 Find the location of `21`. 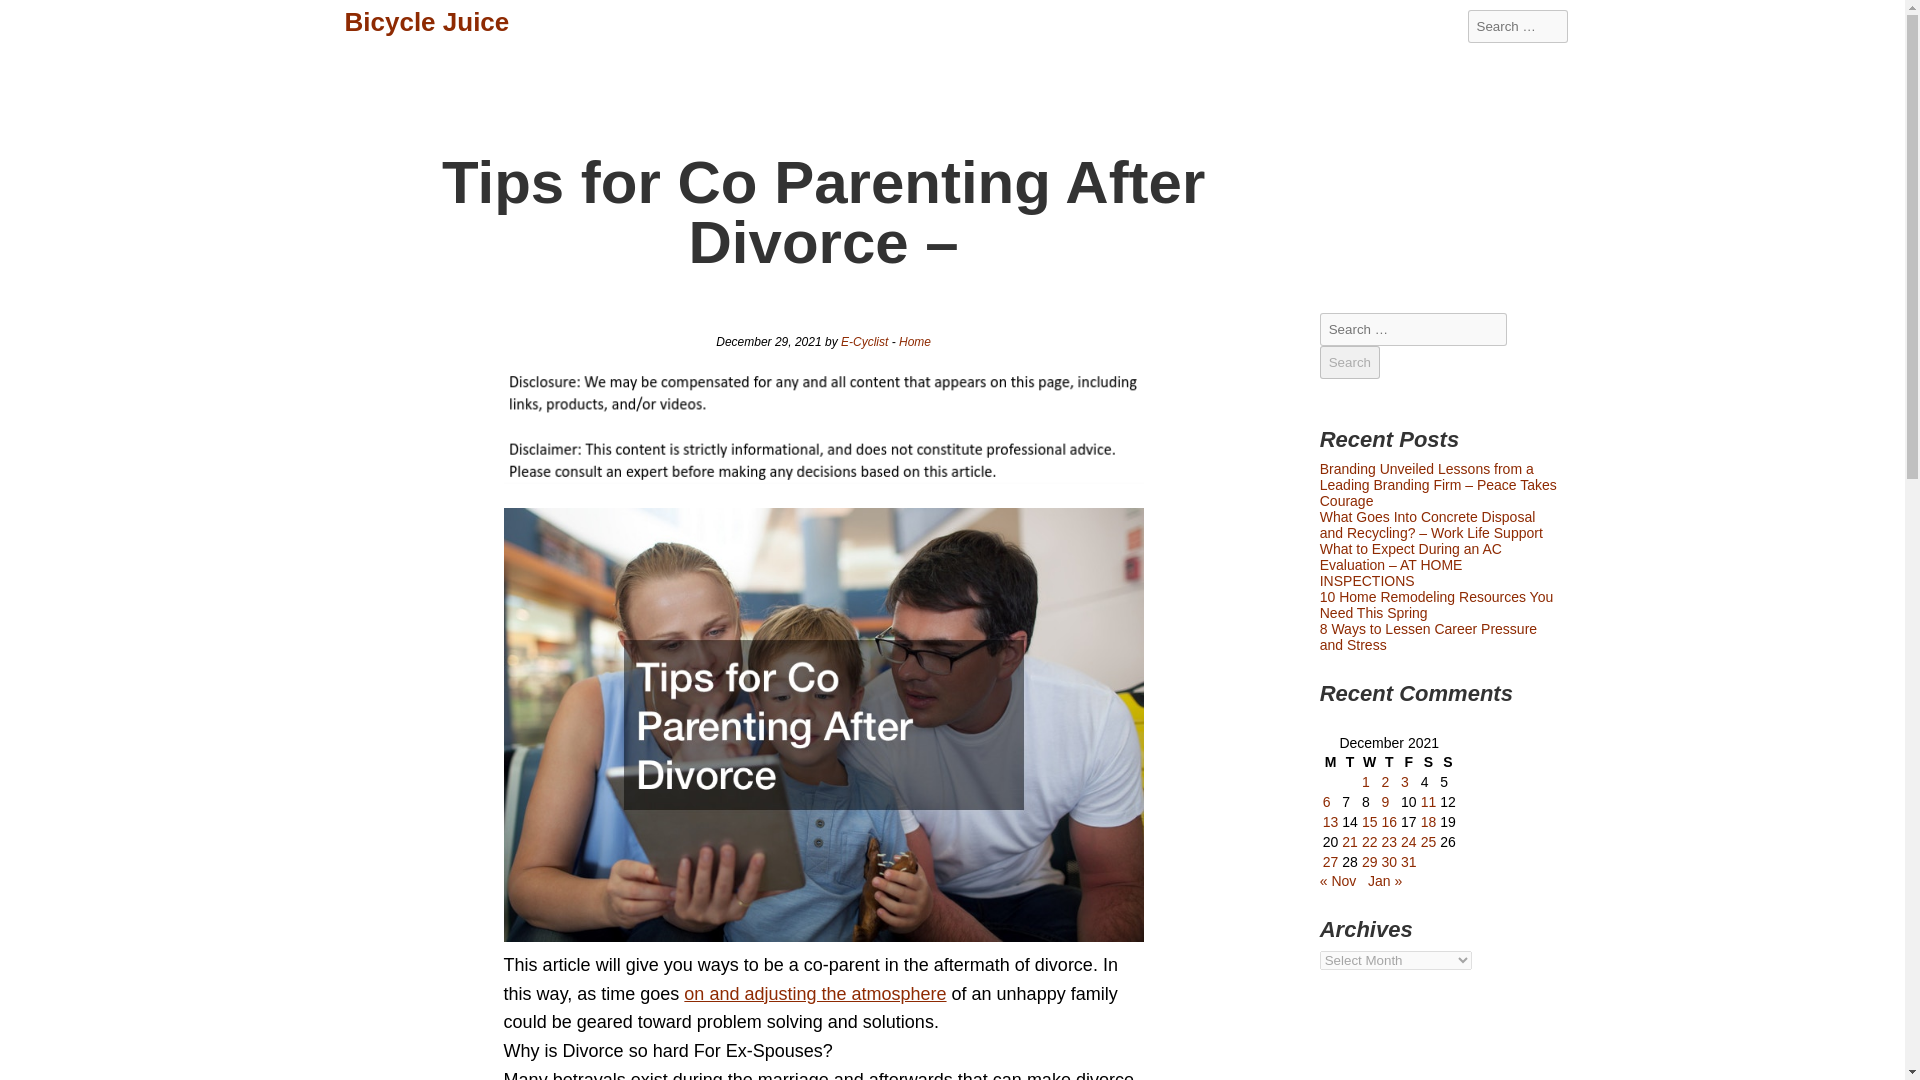

21 is located at coordinates (1350, 841).